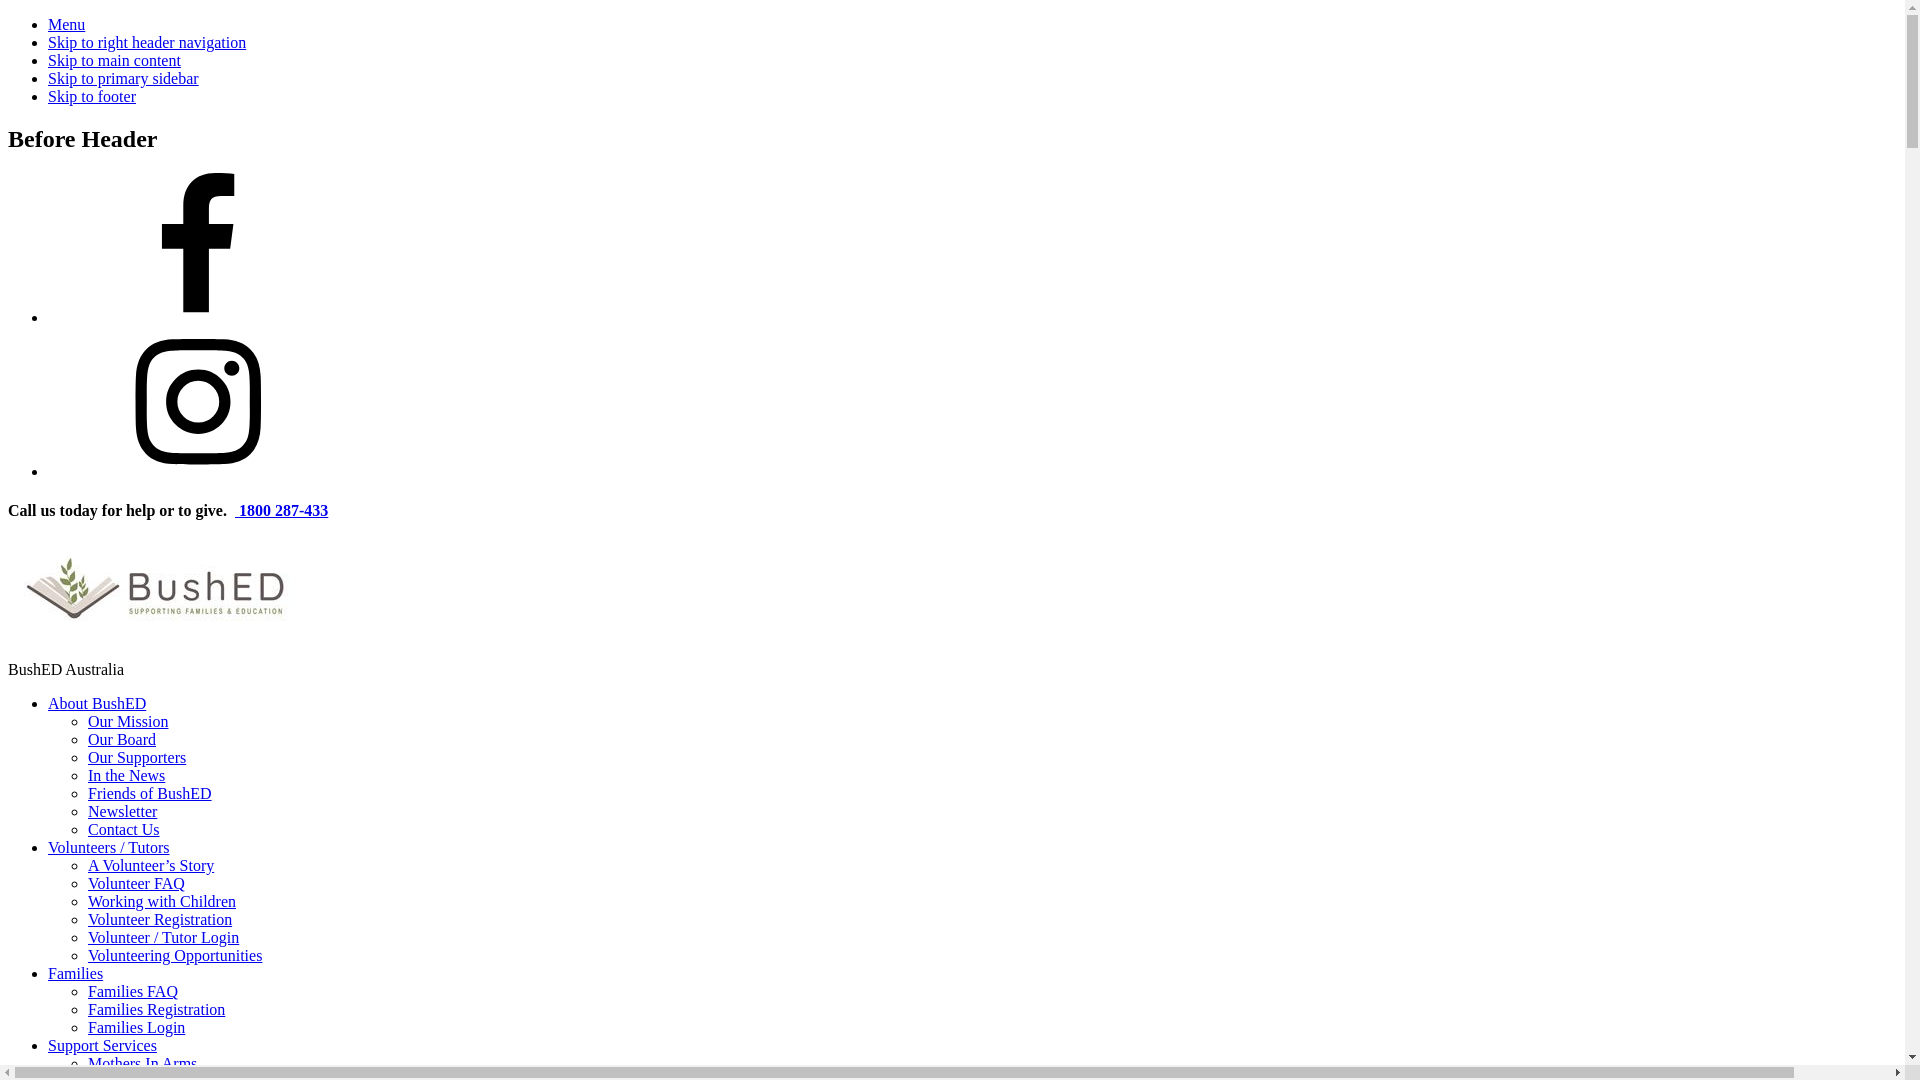  Describe the element at coordinates (109, 848) in the screenshot. I see `Volunteers / Tutors` at that location.